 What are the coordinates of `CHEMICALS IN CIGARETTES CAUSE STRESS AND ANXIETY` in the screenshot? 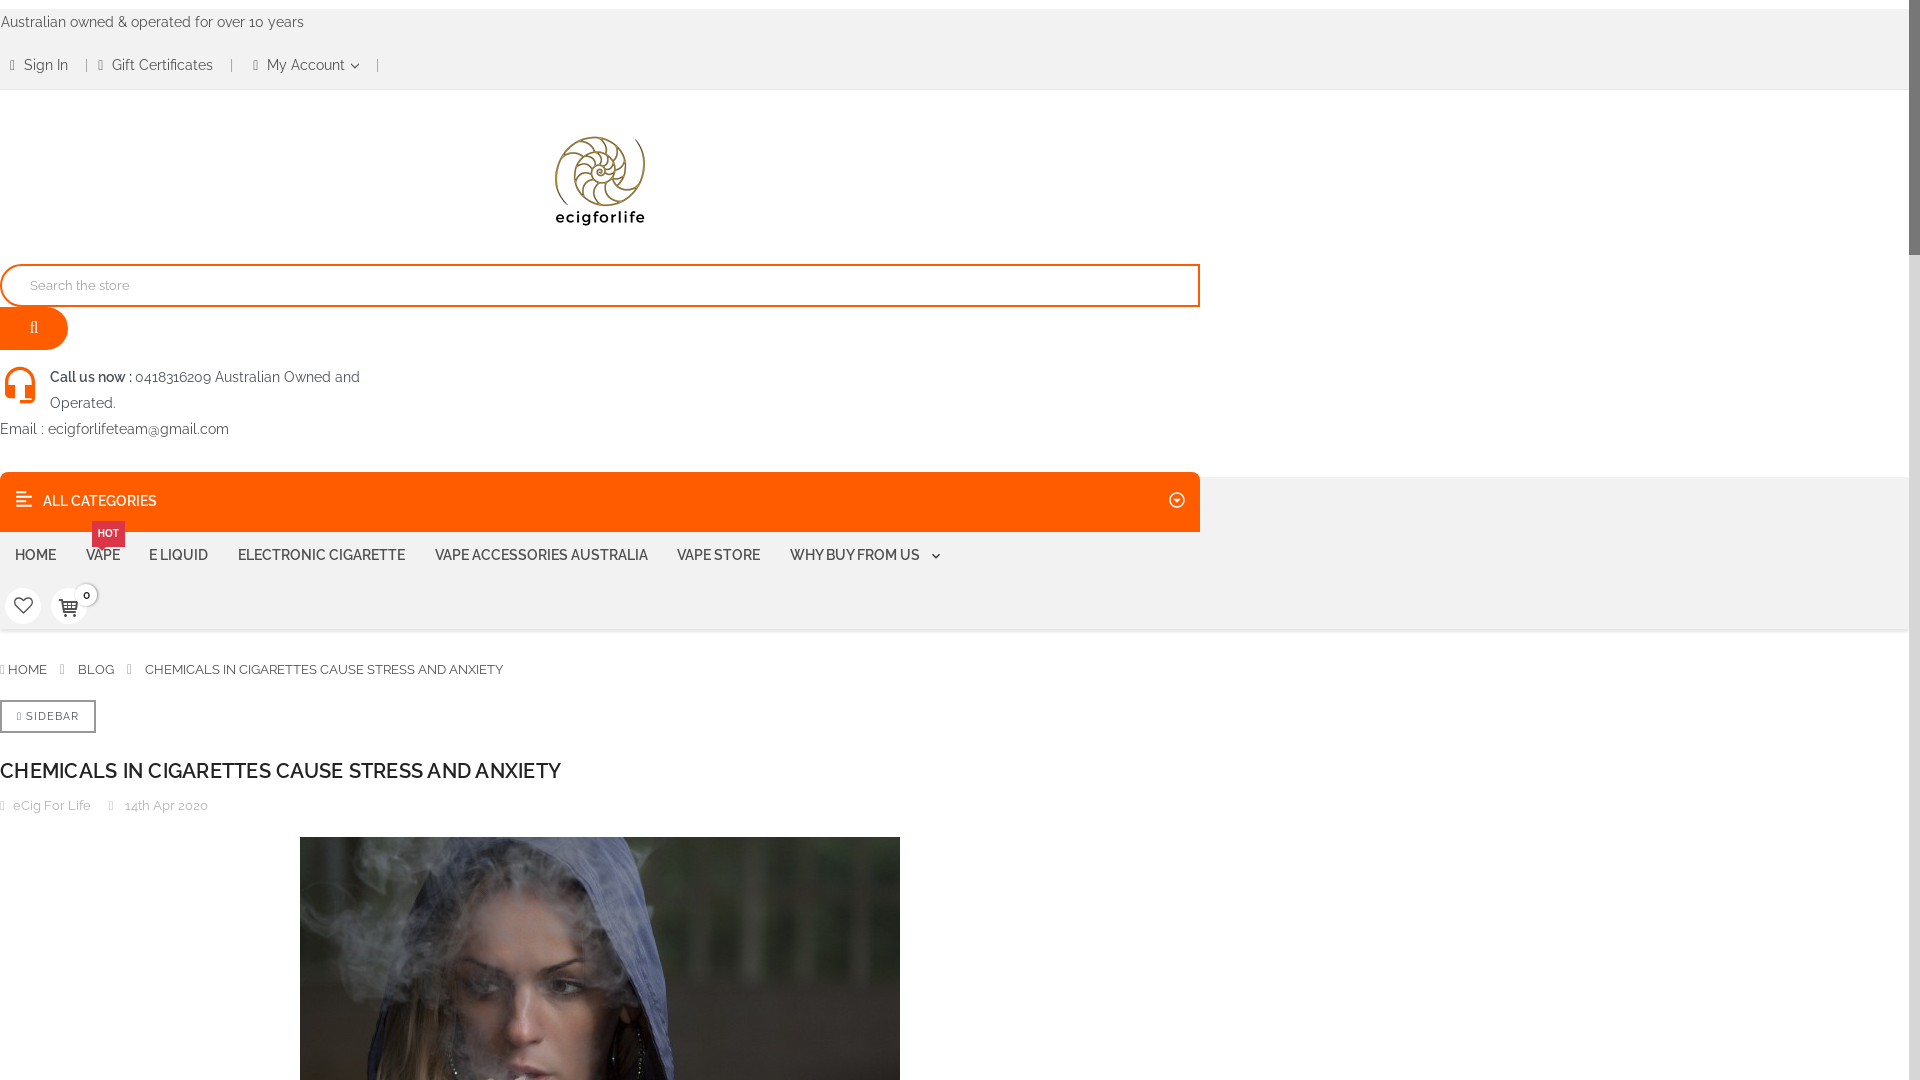 It's located at (324, 670).